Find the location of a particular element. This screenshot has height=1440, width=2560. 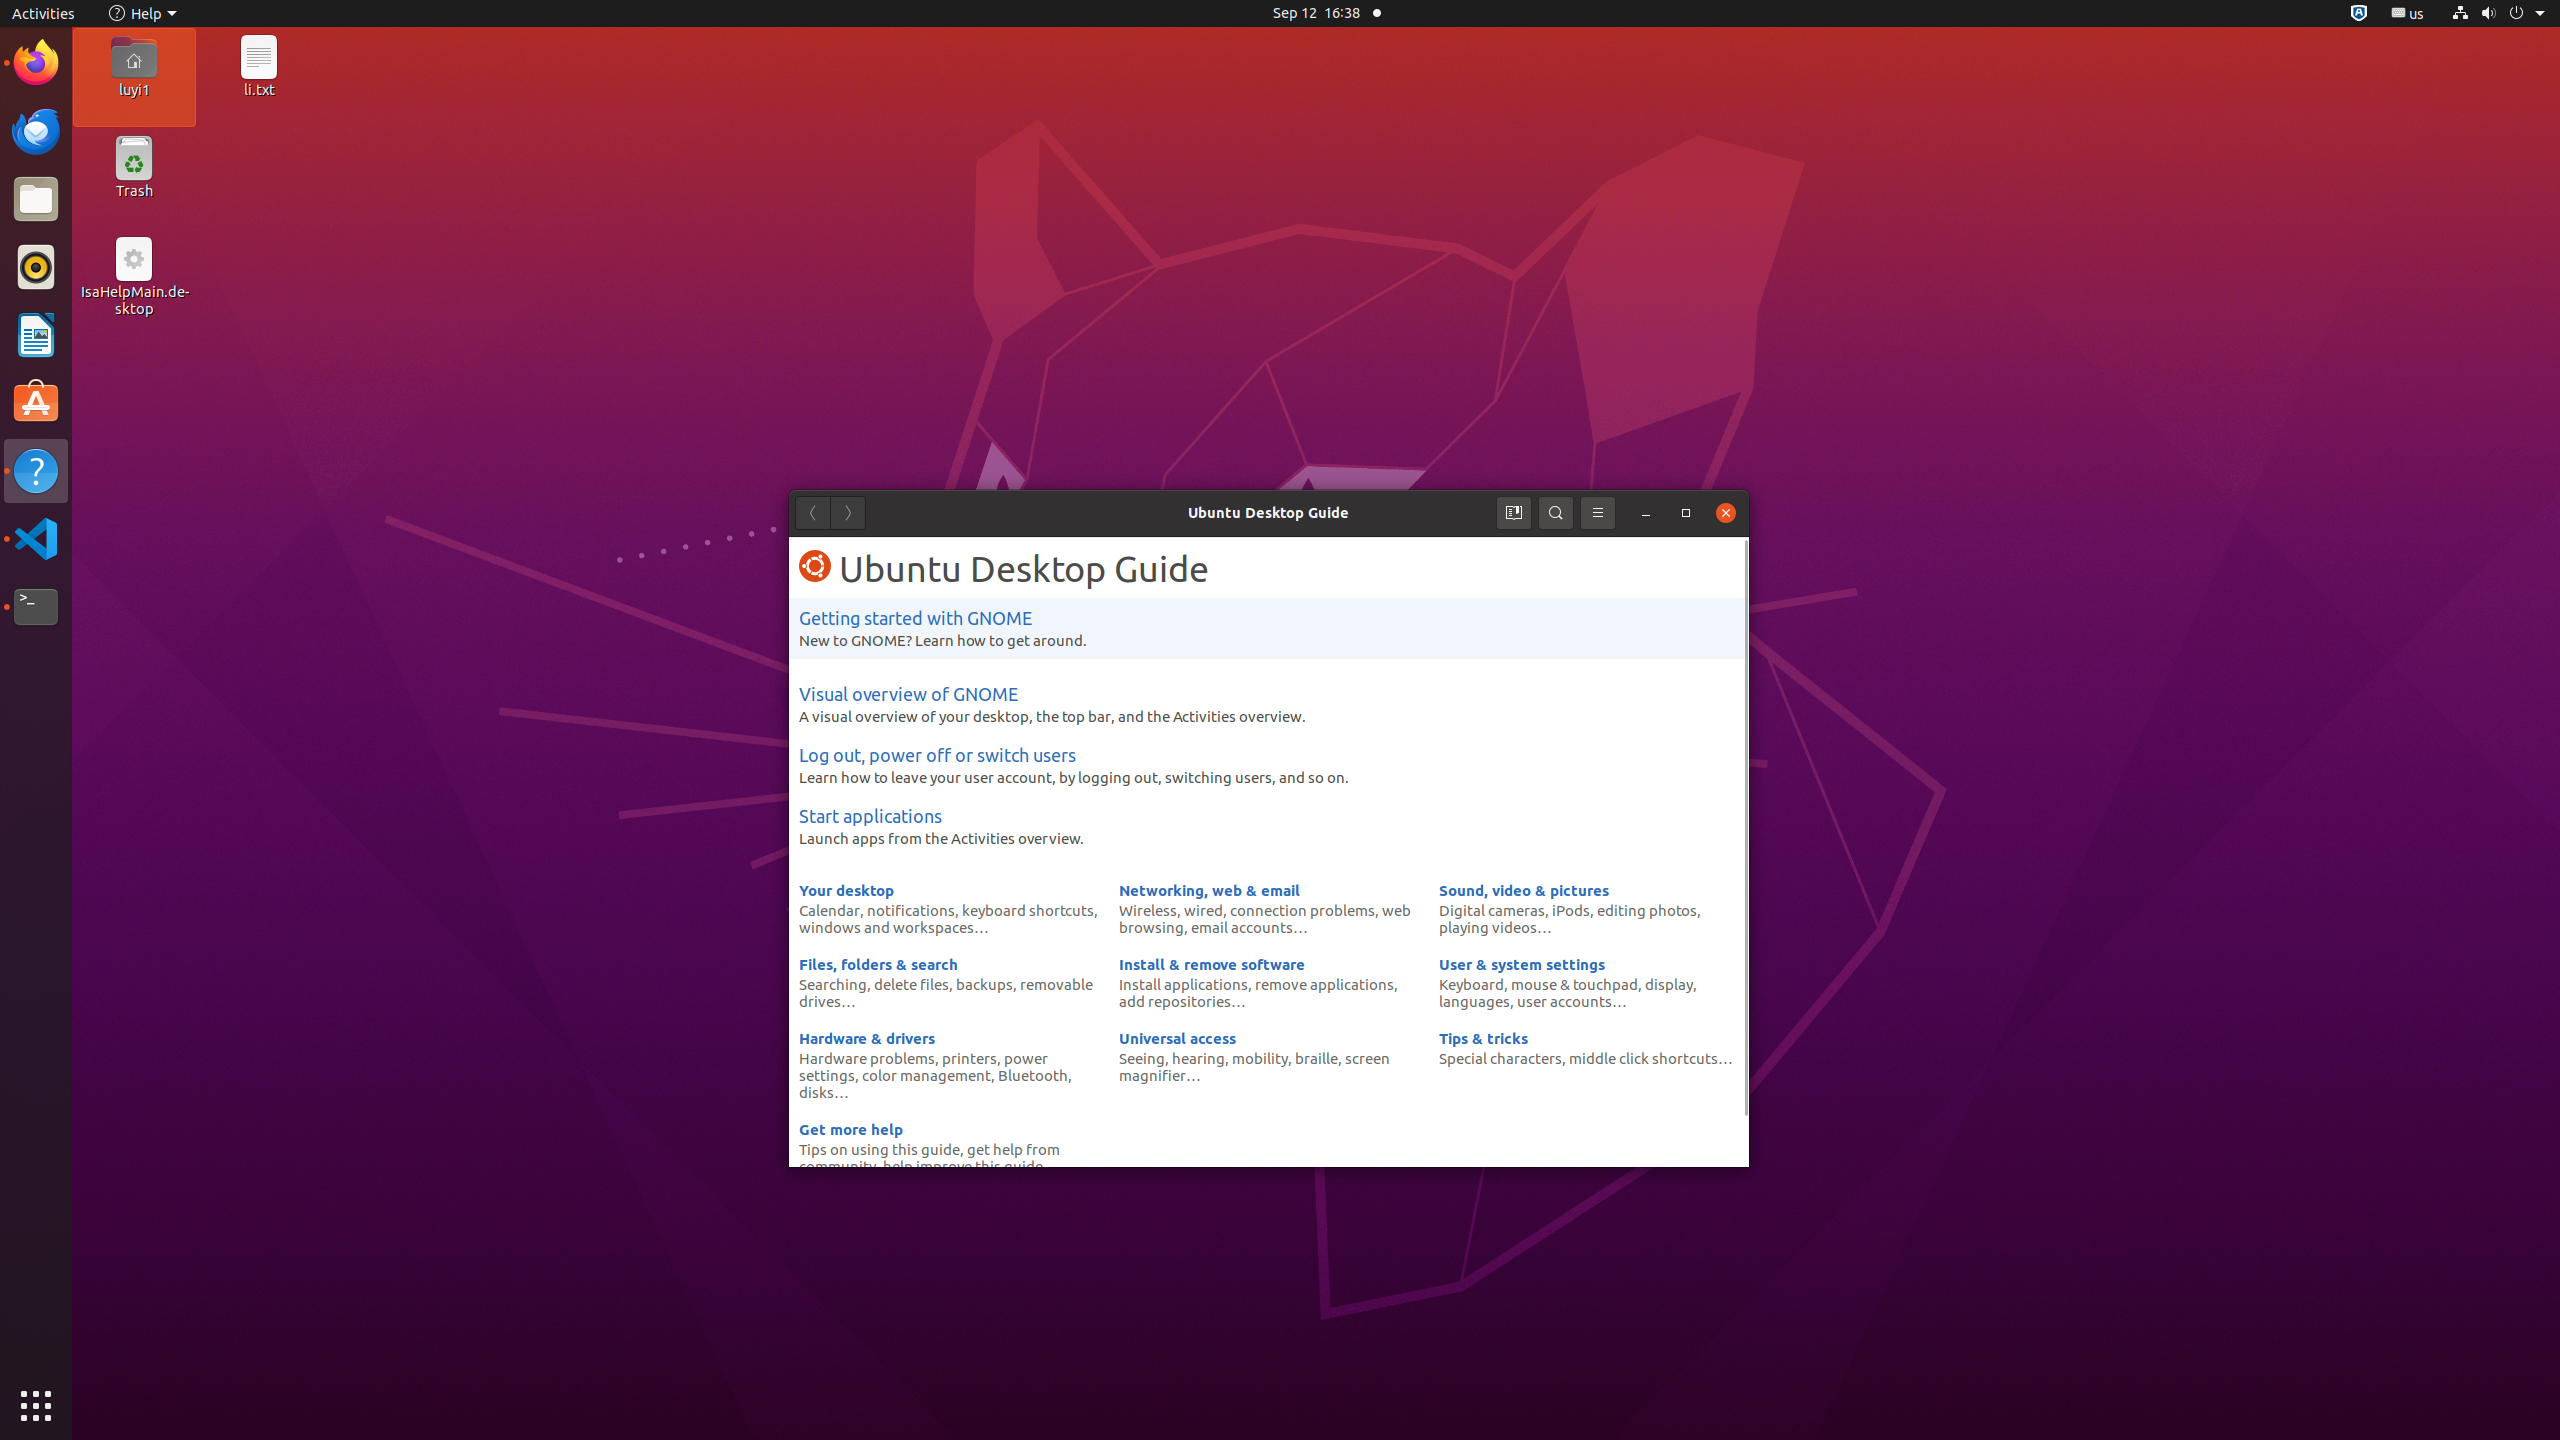

Searching is located at coordinates (833, 984).